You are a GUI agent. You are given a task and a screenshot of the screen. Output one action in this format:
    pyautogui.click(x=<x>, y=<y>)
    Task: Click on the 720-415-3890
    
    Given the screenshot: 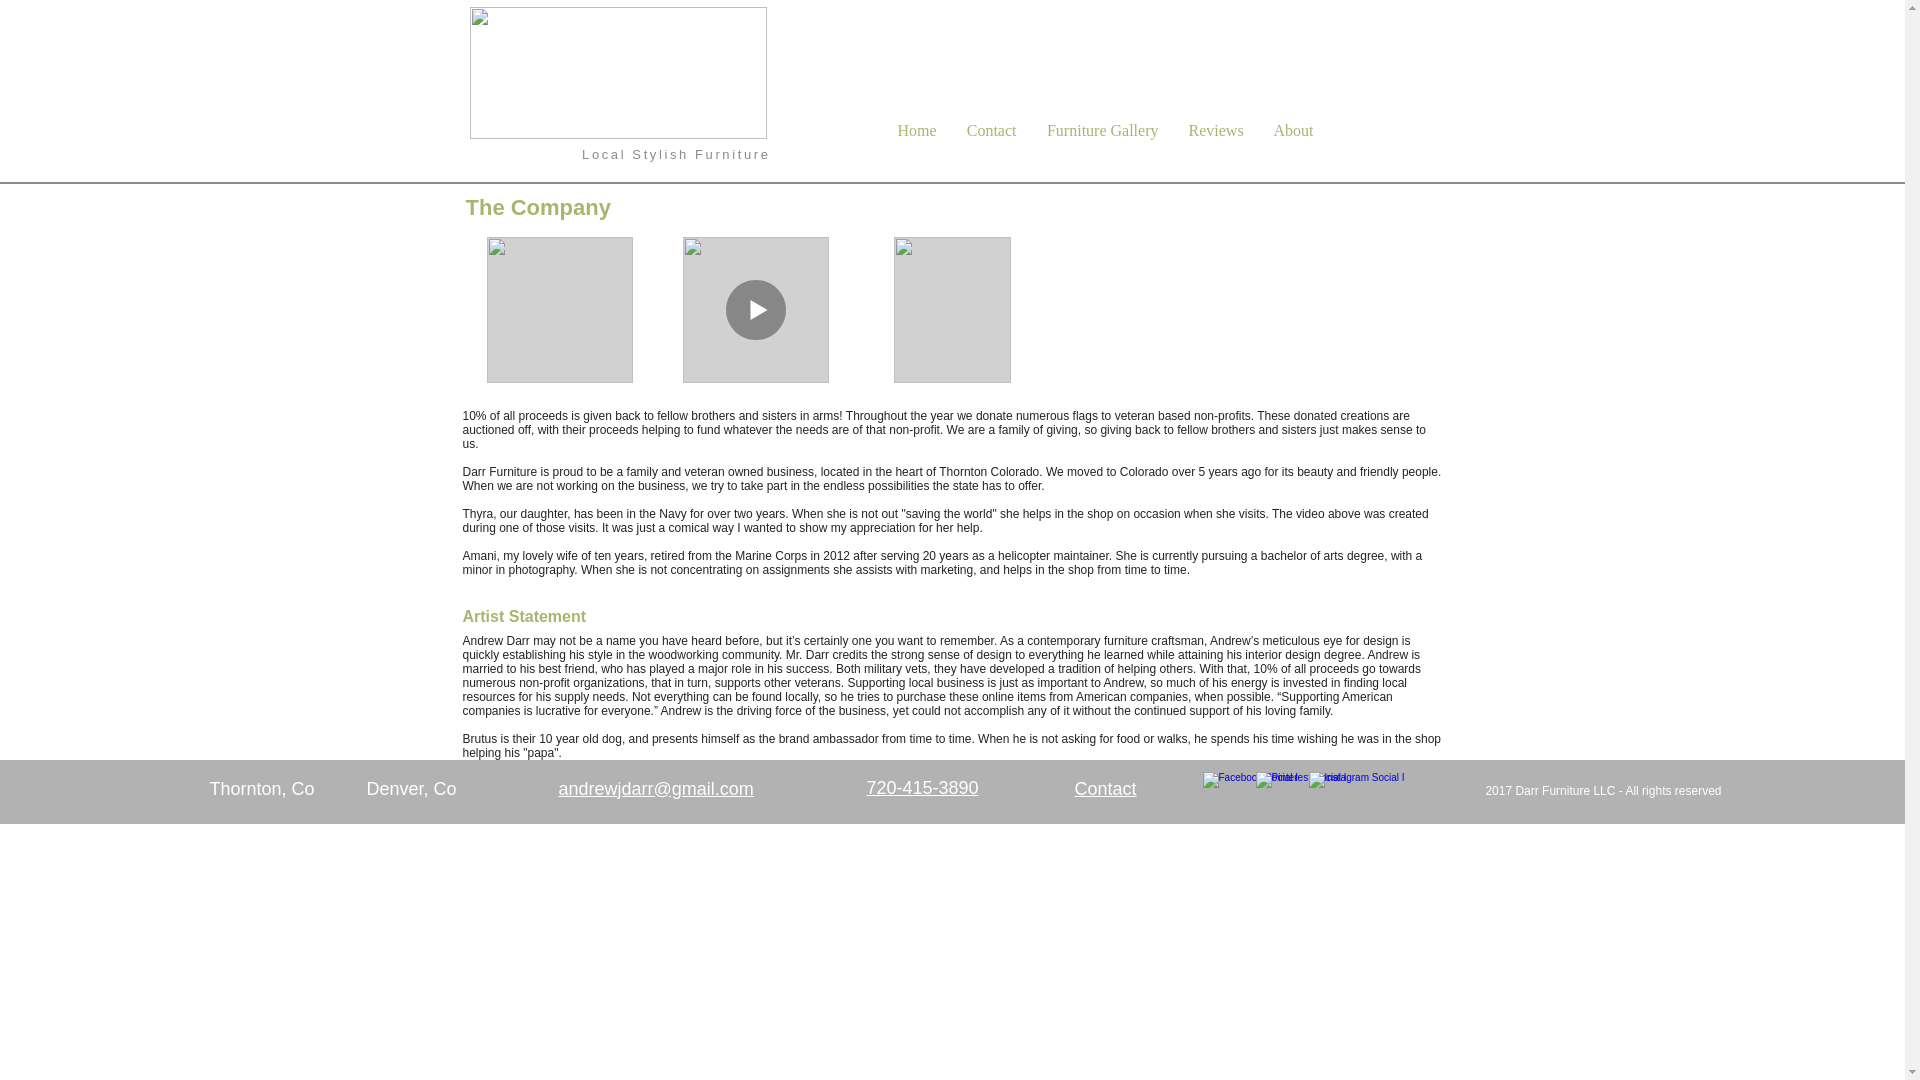 What is the action you would take?
    pyautogui.click(x=921, y=788)
    